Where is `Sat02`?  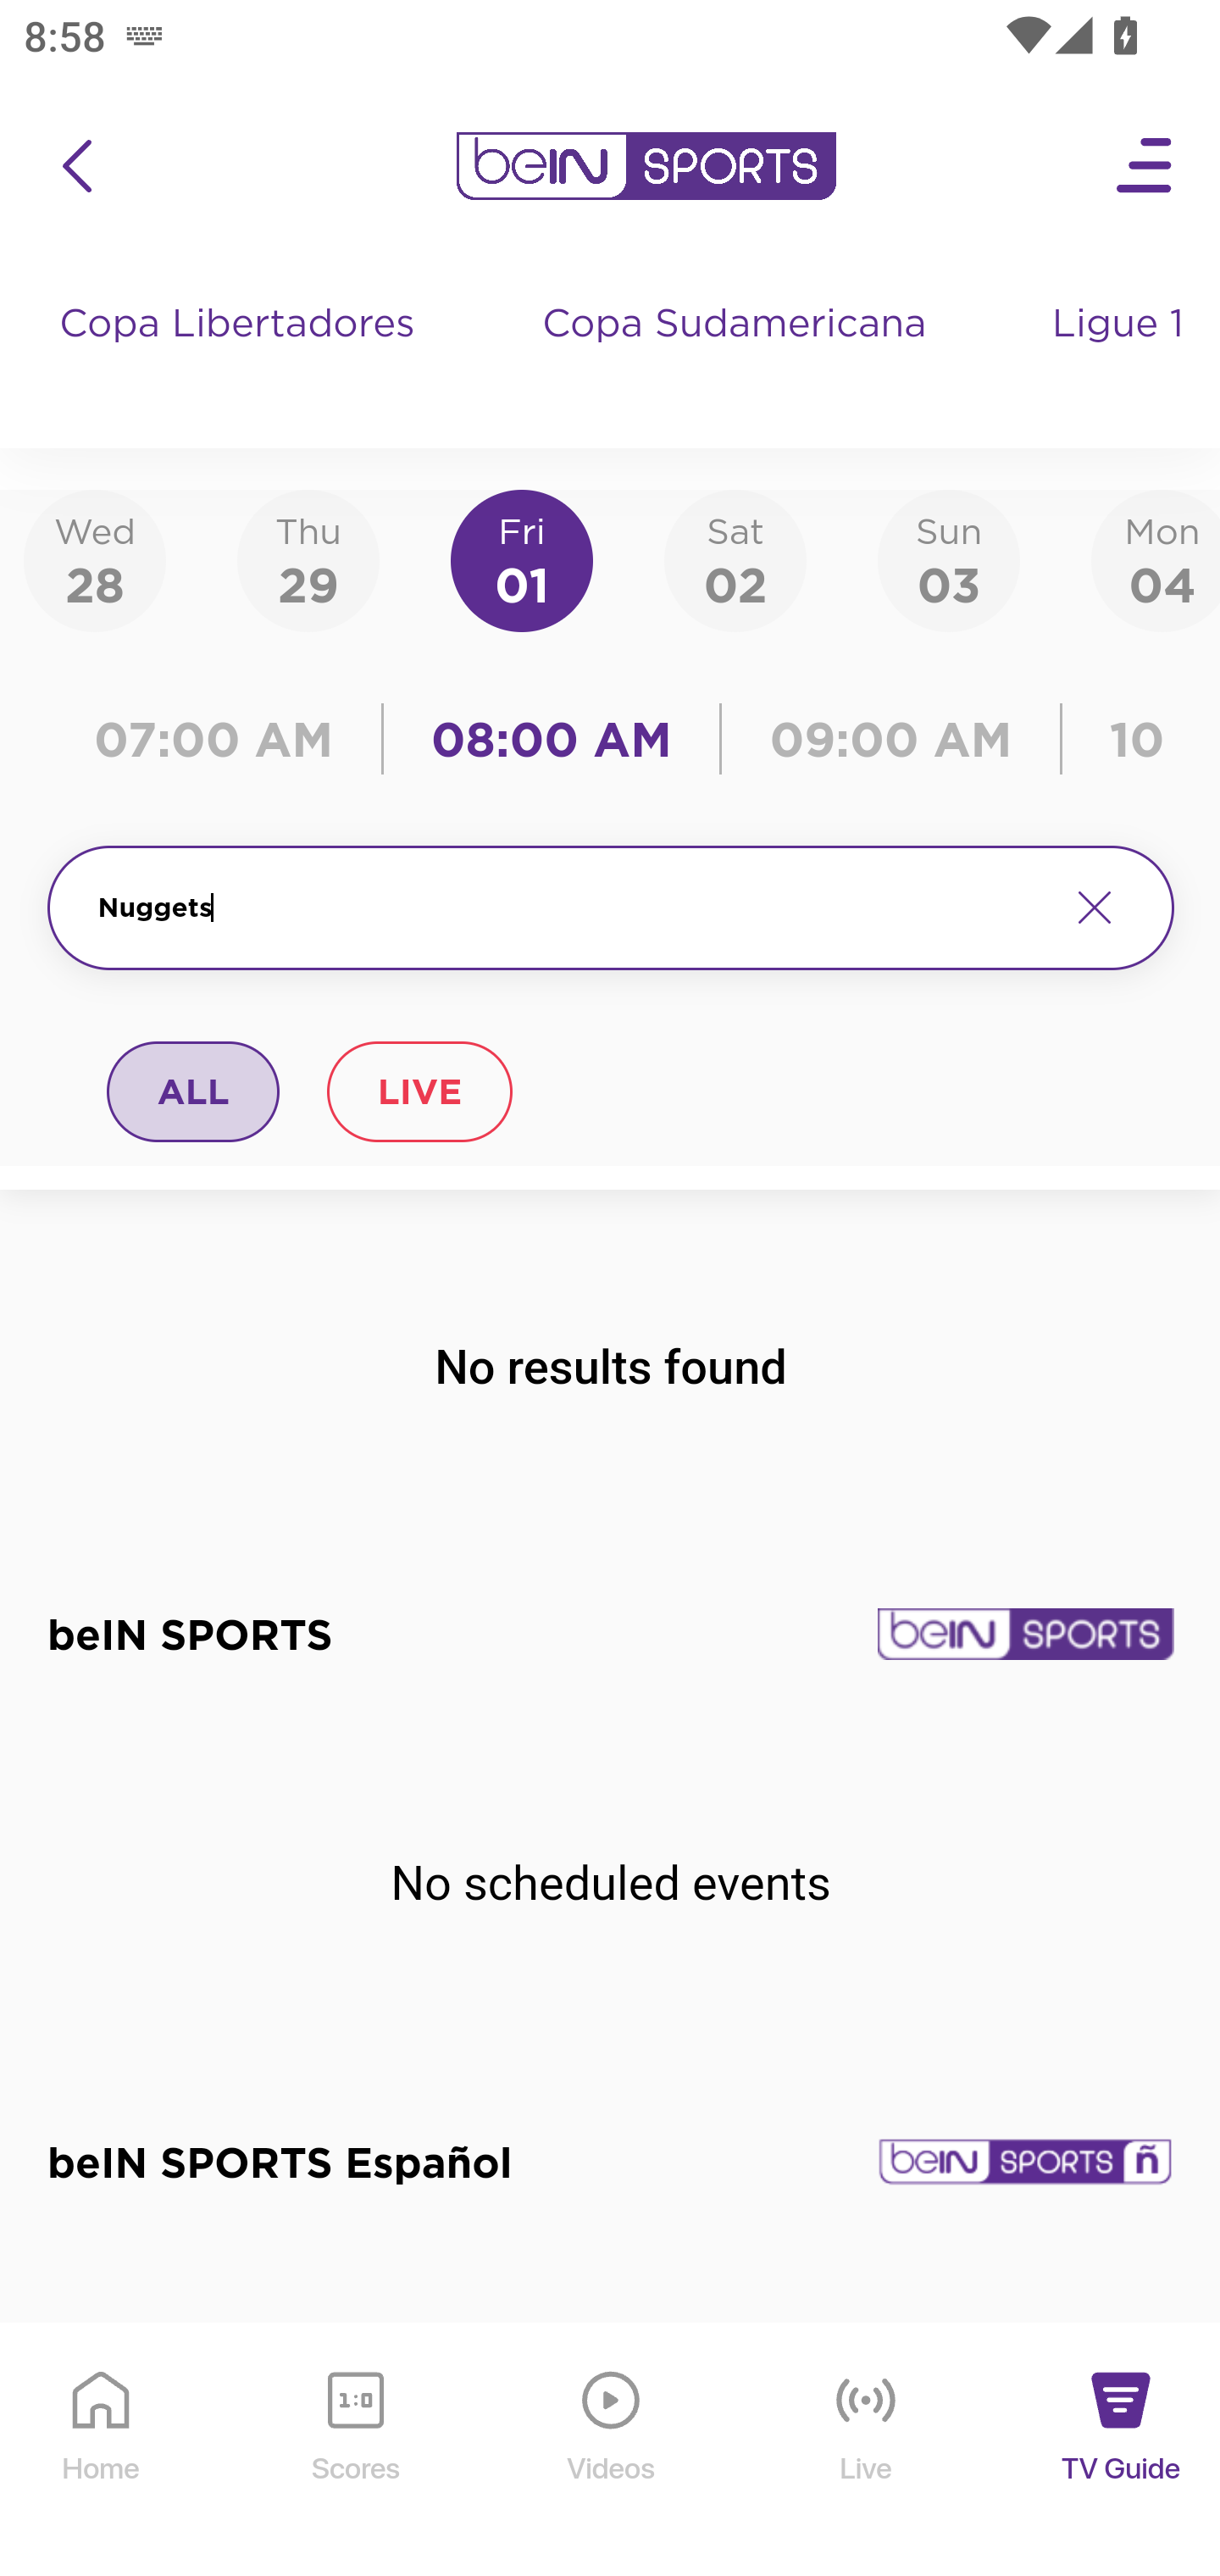 Sat02 is located at coordinates (735, 559).